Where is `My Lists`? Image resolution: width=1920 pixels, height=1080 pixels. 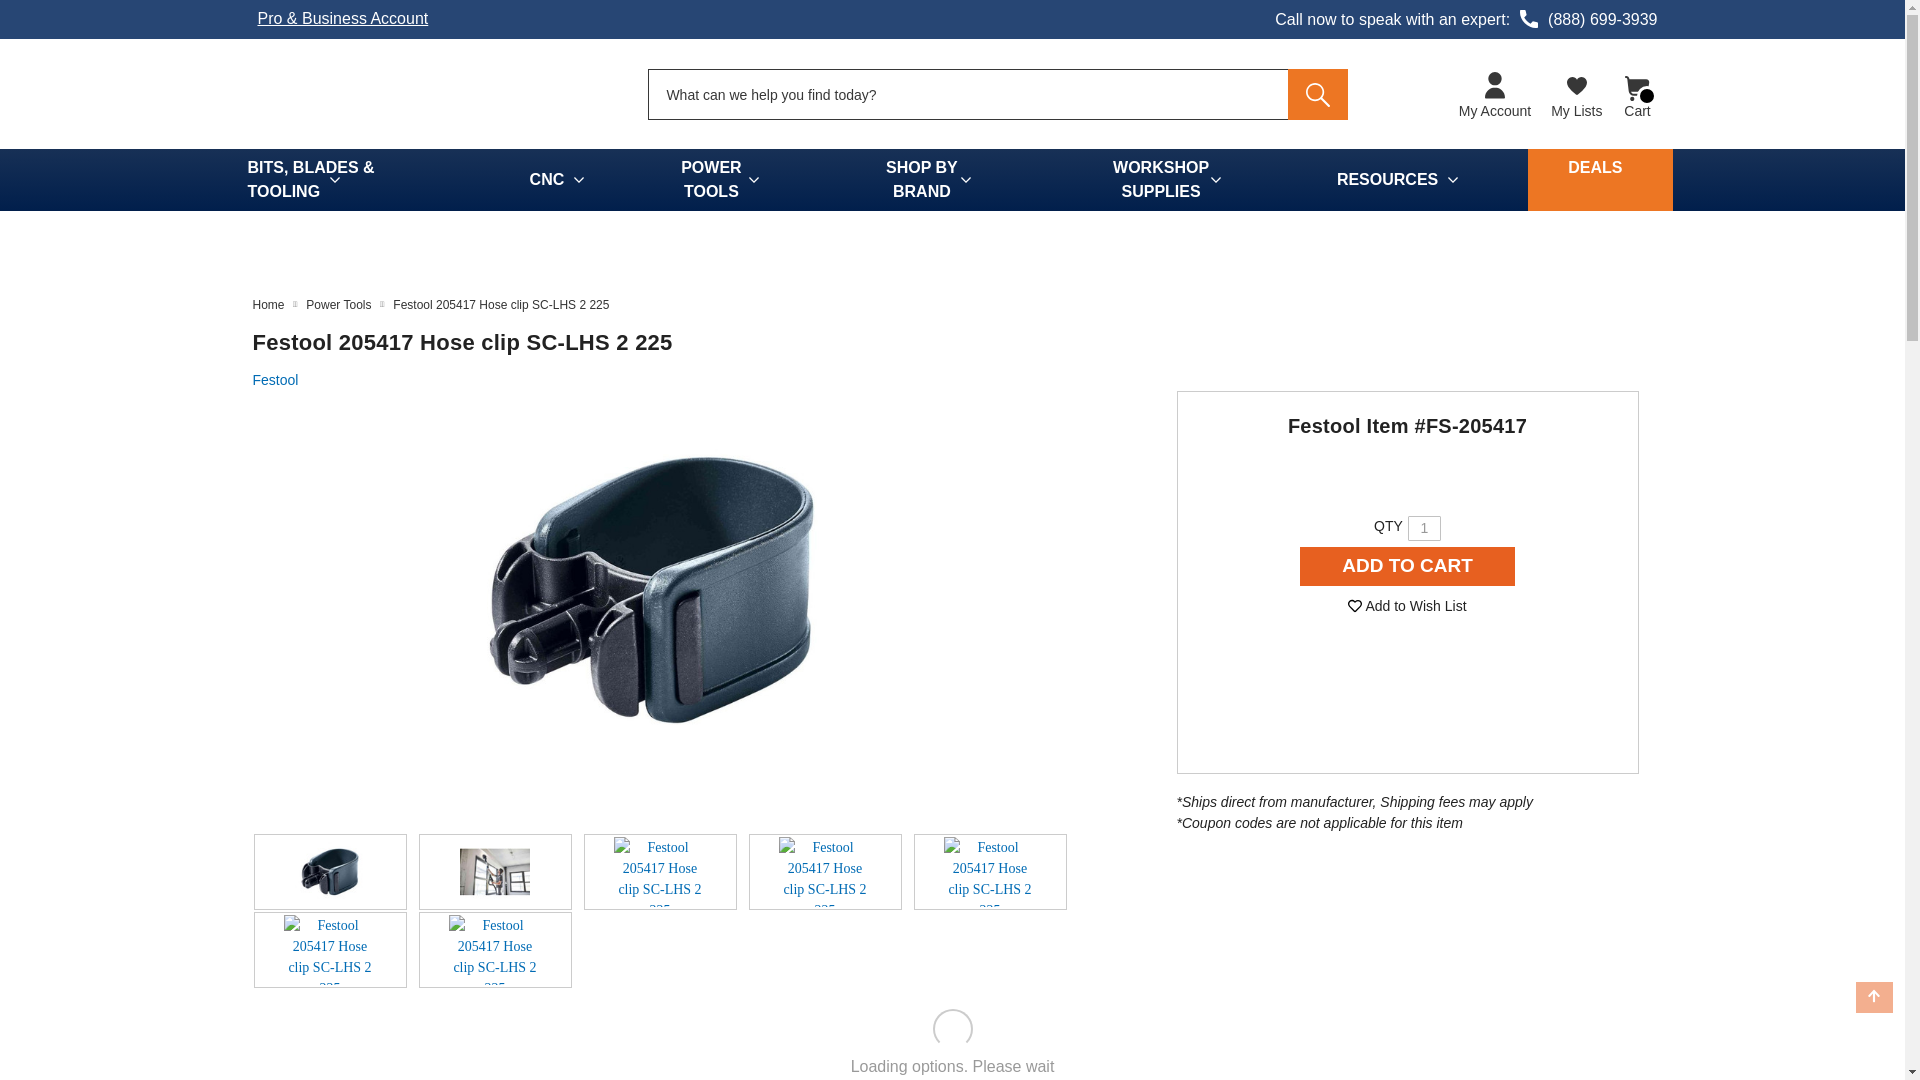 My Lists is located at coordinates (1576, 94).